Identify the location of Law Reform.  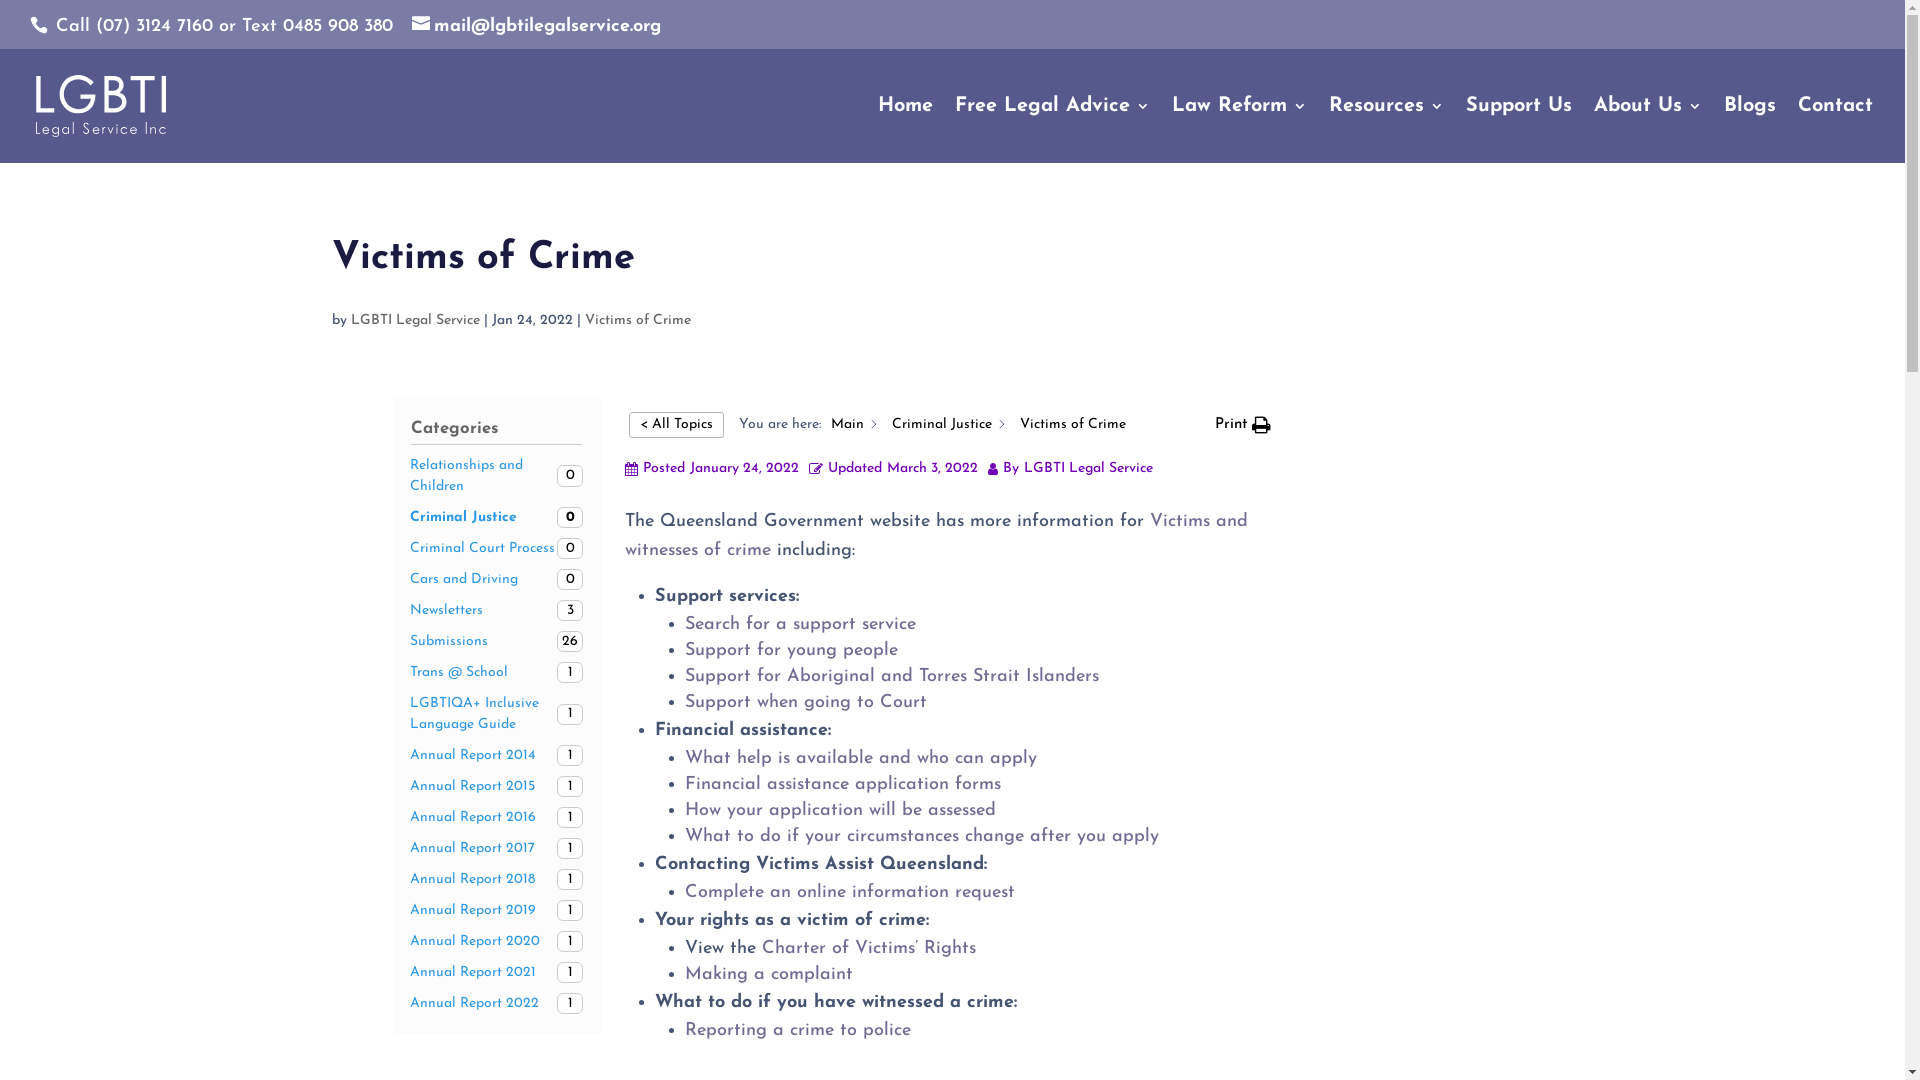
(1240, 131).